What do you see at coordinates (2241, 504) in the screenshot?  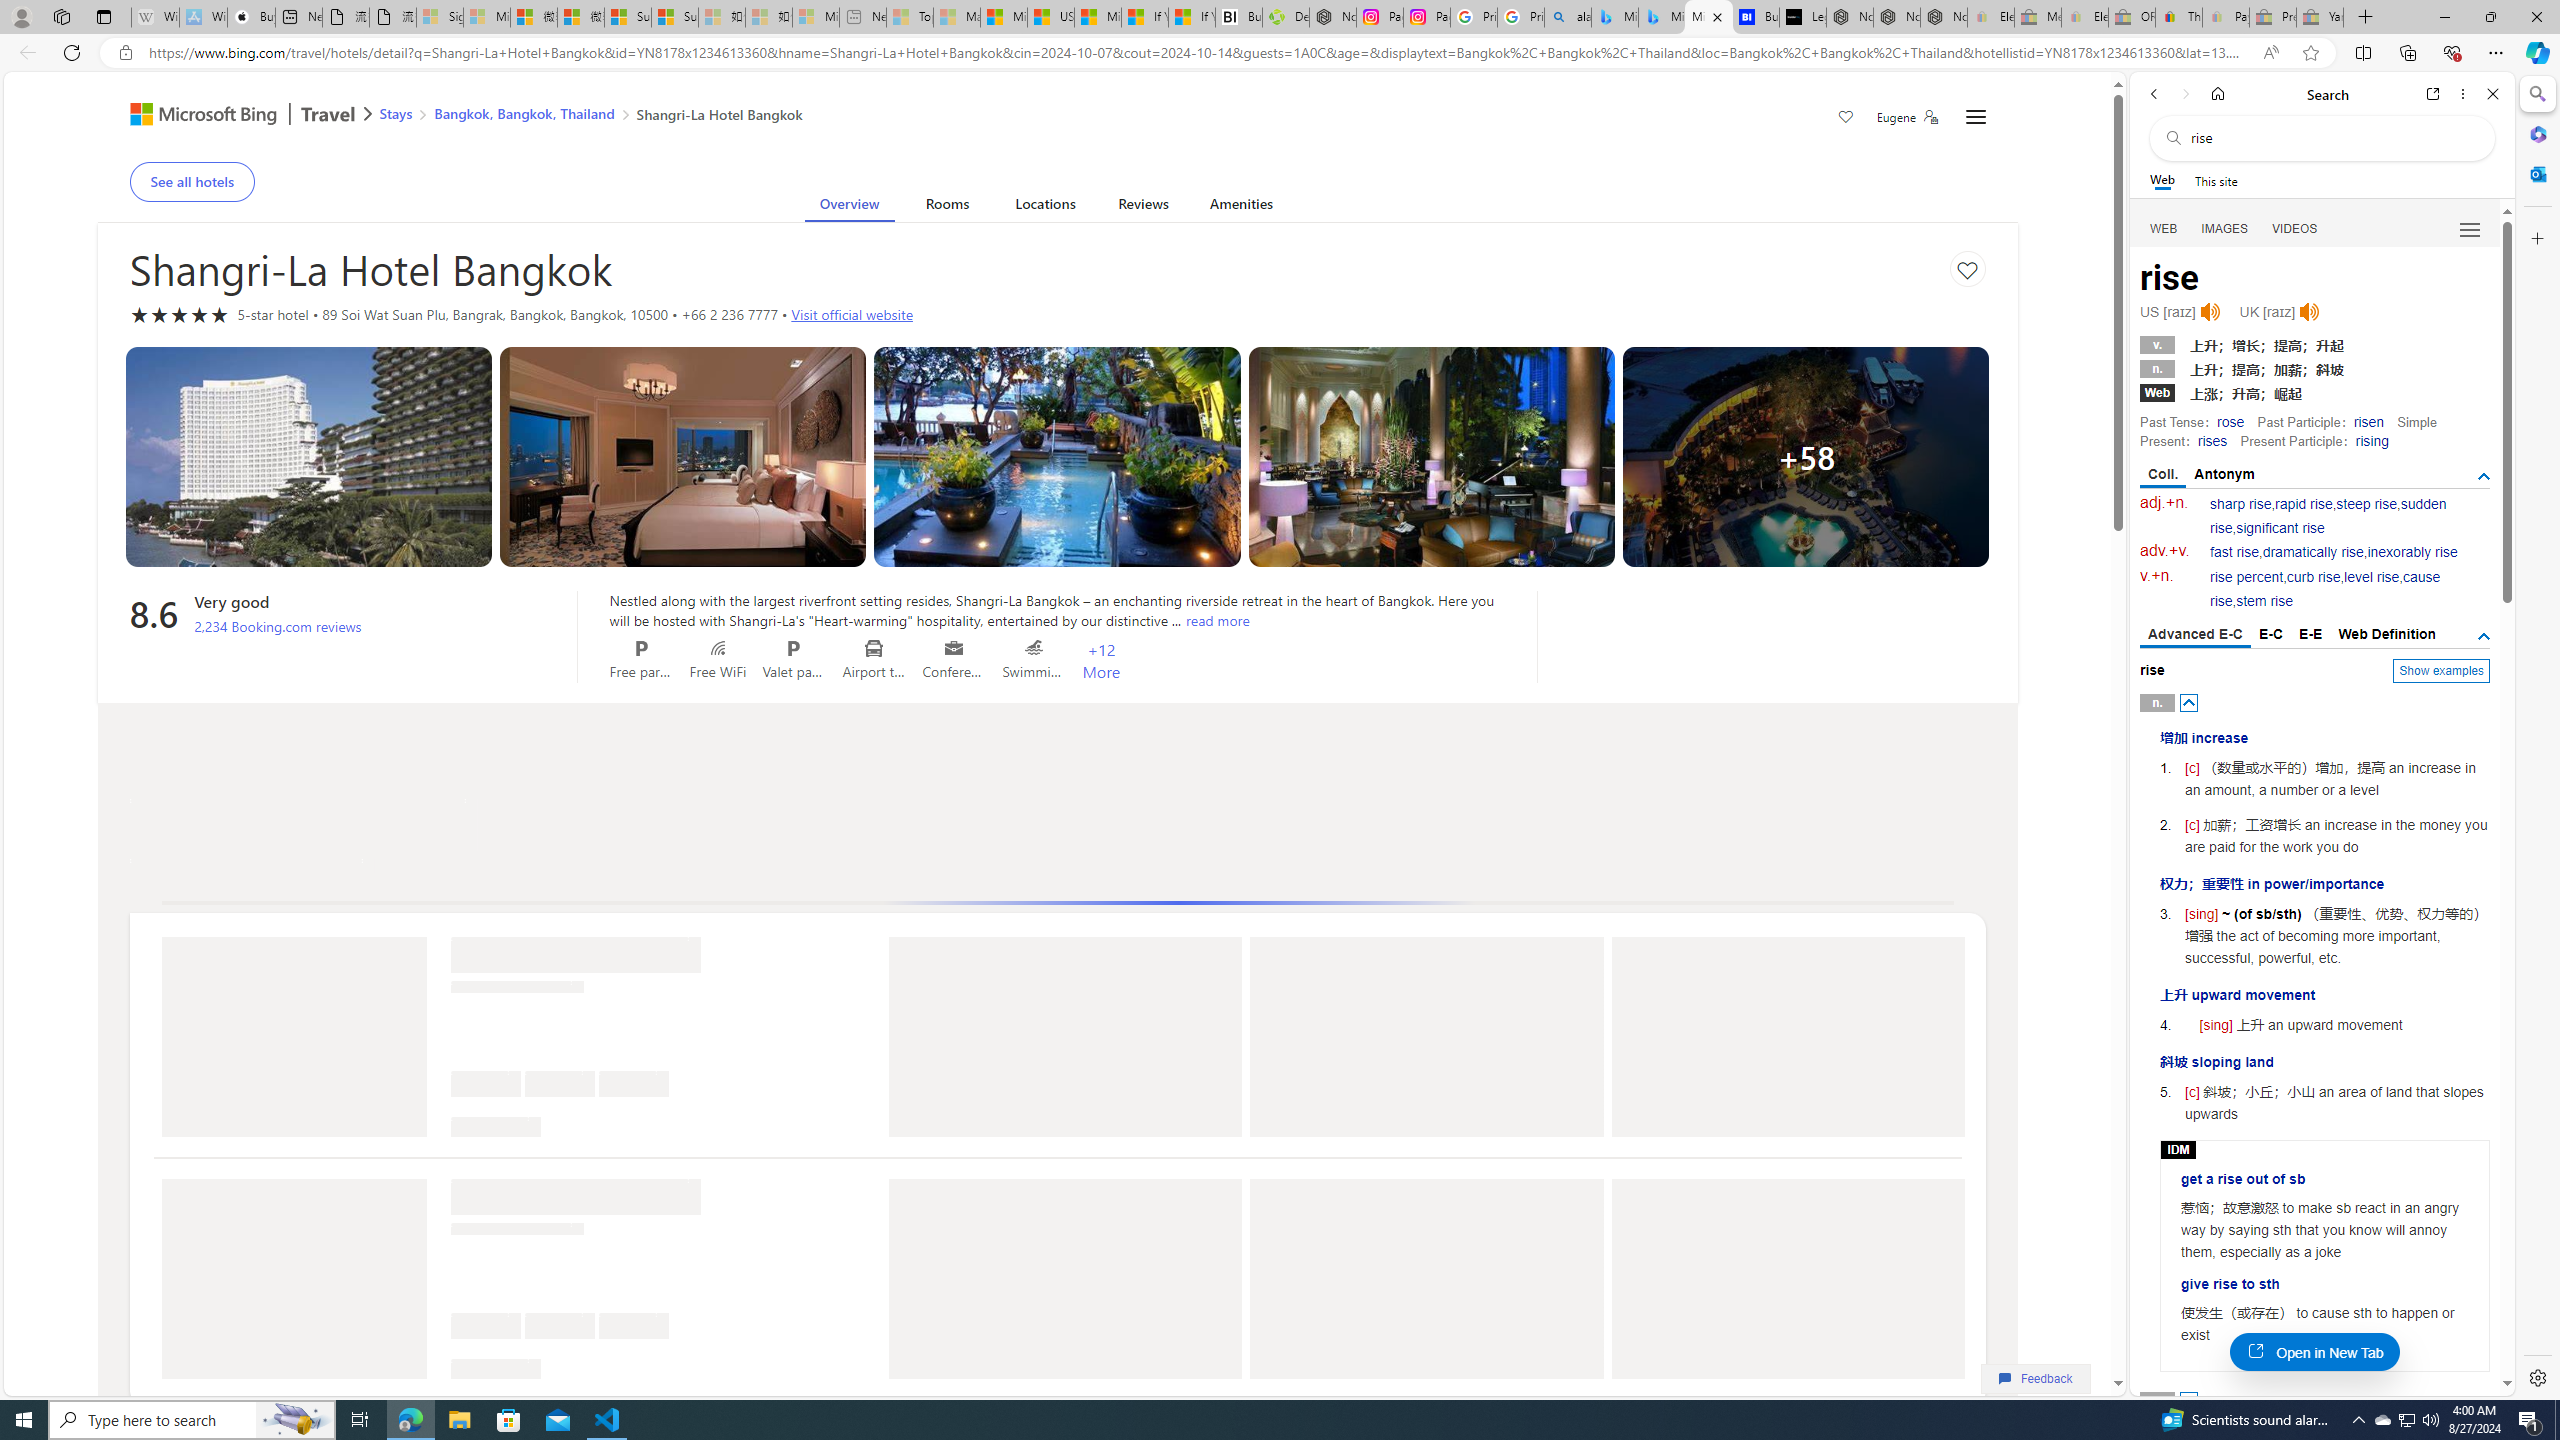 I see `sharp rise` at bounding box center [2241, 504].